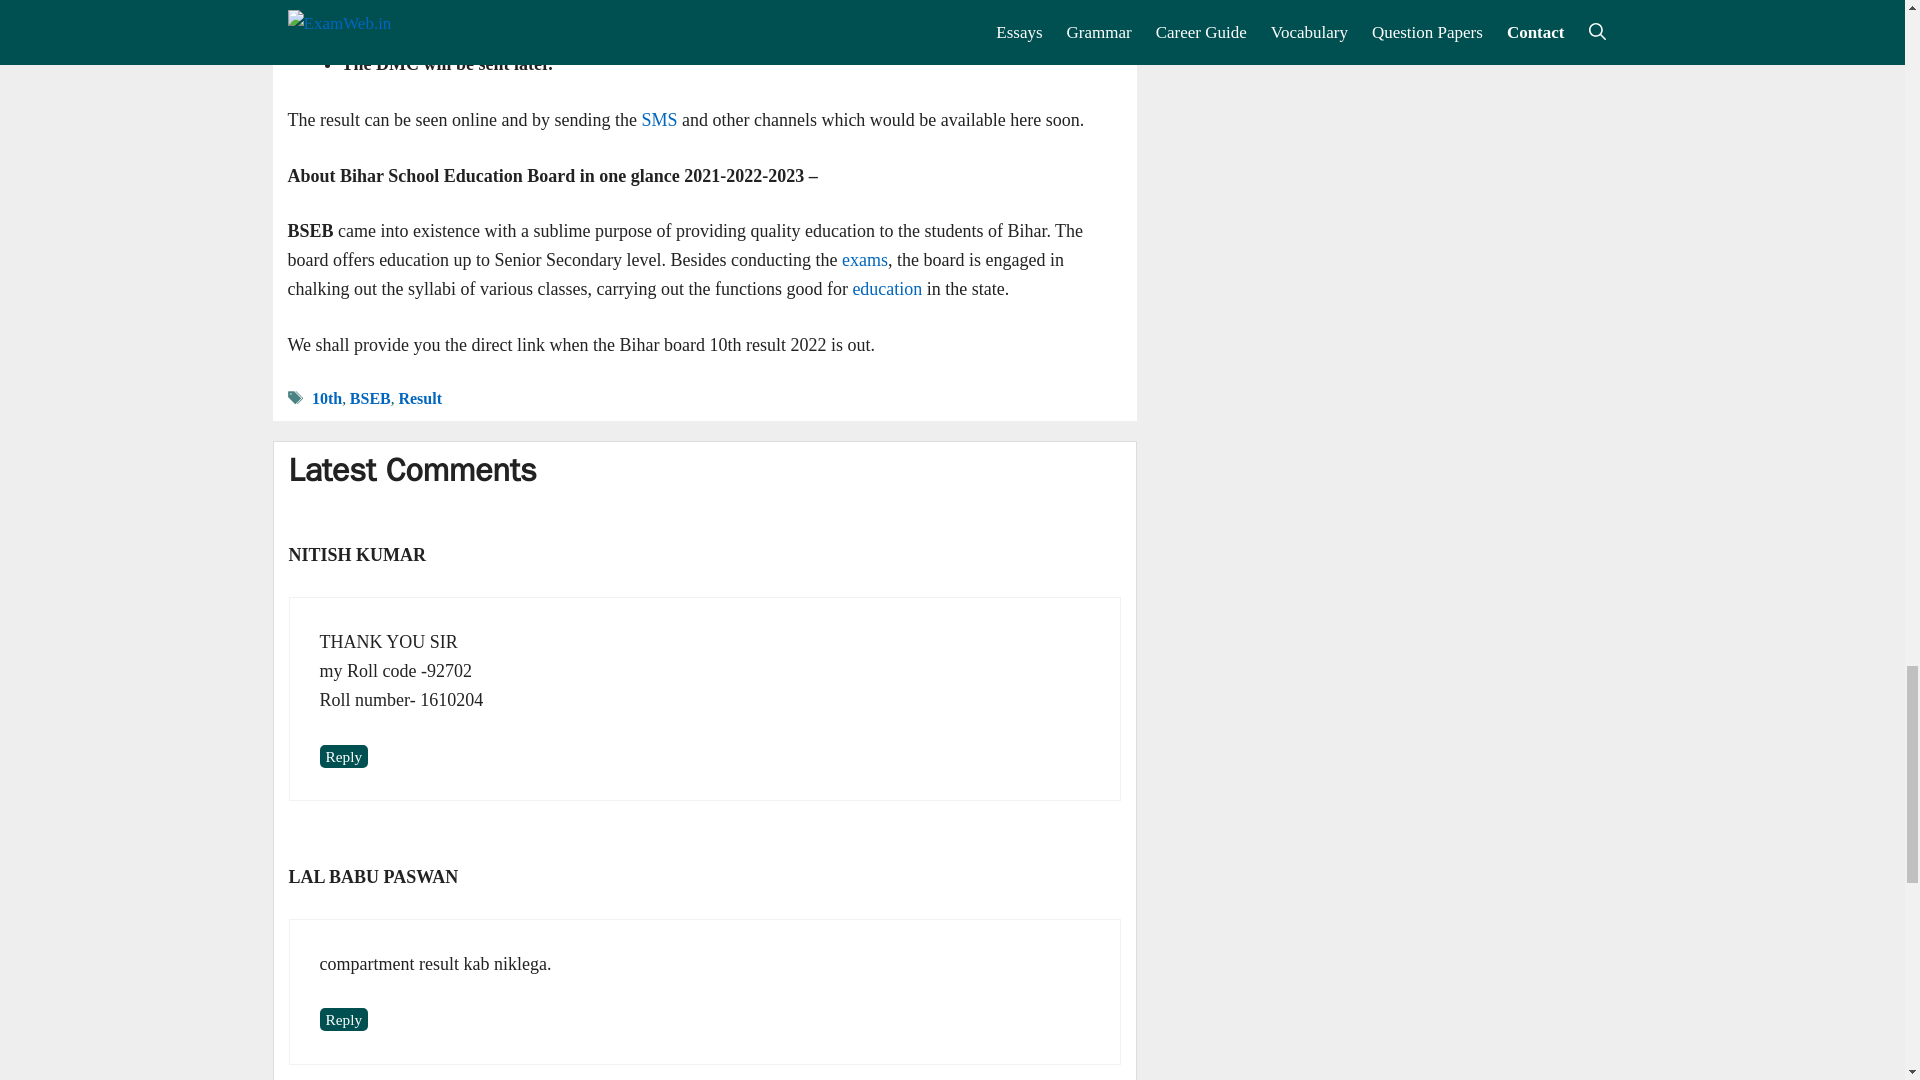 The image size is (1920, 1080). I want to click on education, so click(884, 288).